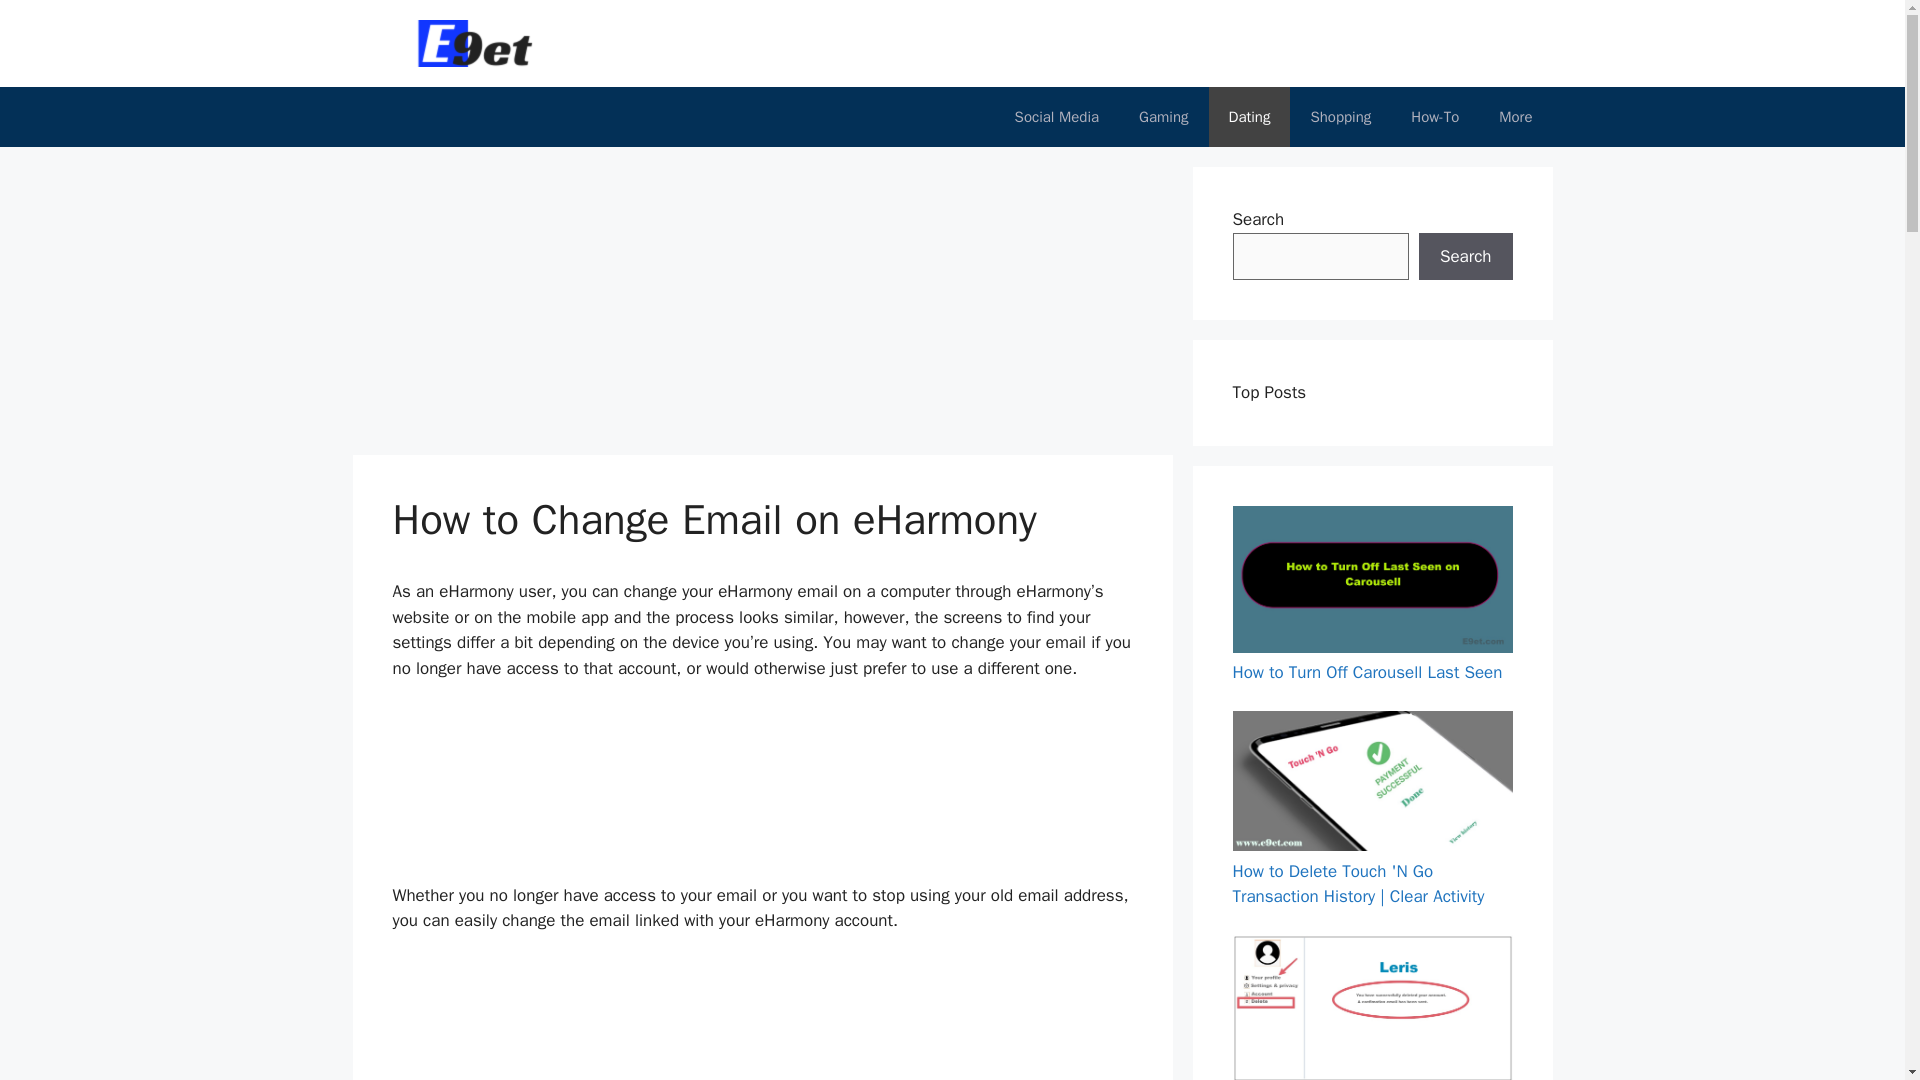  What do you see at coordinates (1434, 116) in the screenshot?
I see `How-To` at bounding box center [1434, 116].